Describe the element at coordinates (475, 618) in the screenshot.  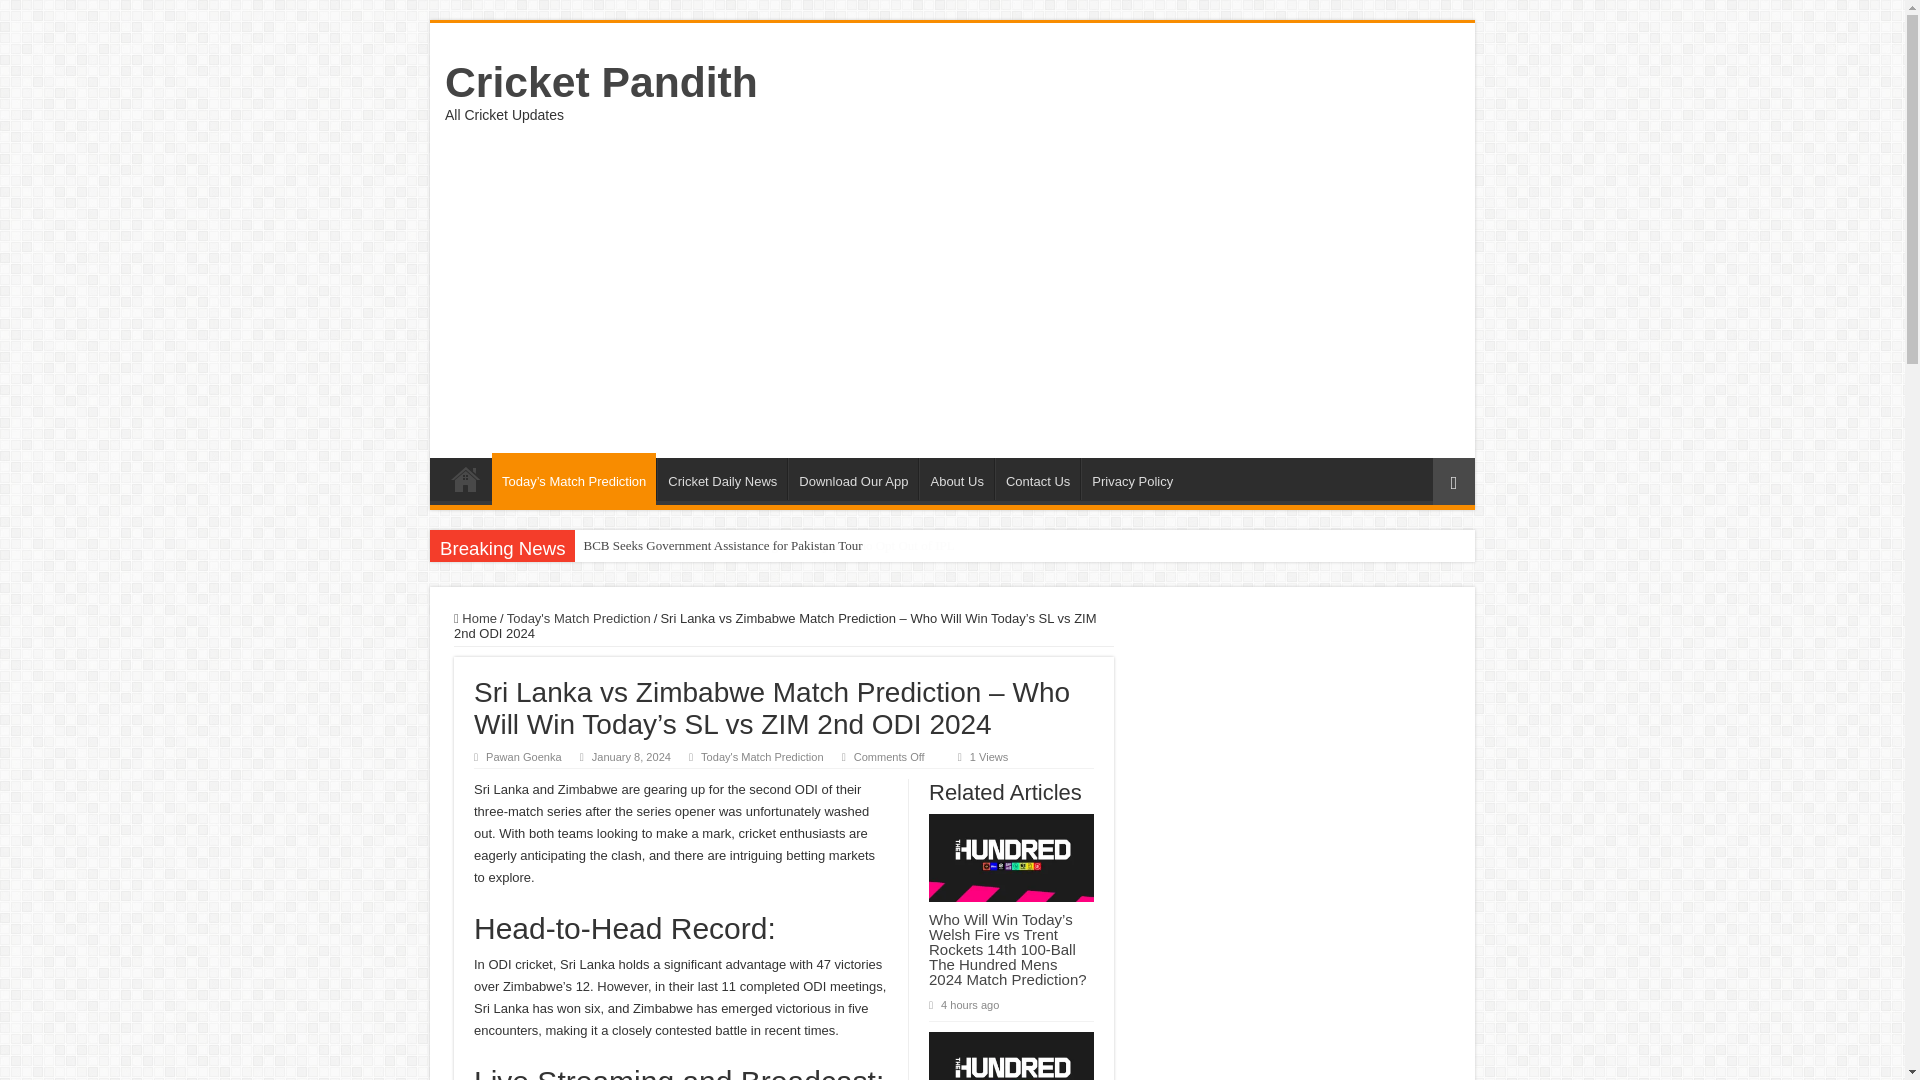
I see `Home` at that location.